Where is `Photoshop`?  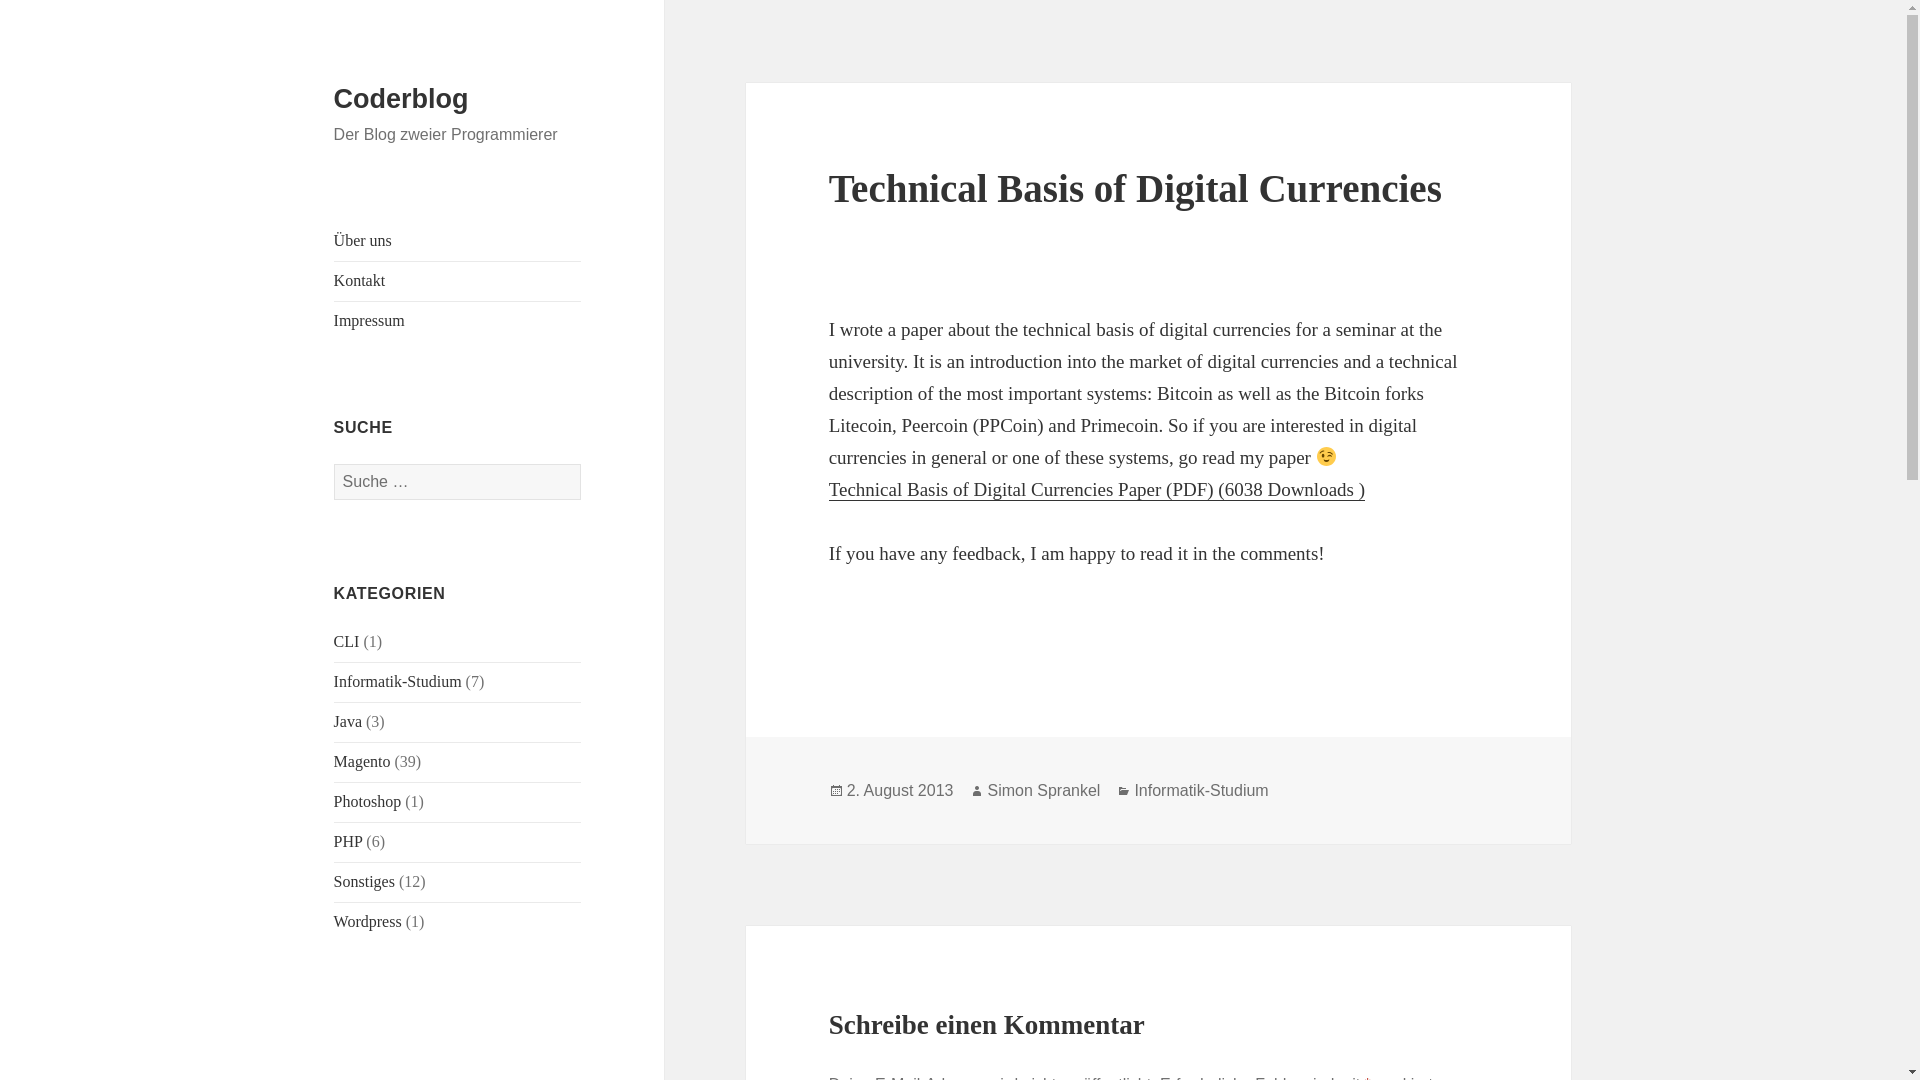
Photoshop is located at coordinates (368, 801).